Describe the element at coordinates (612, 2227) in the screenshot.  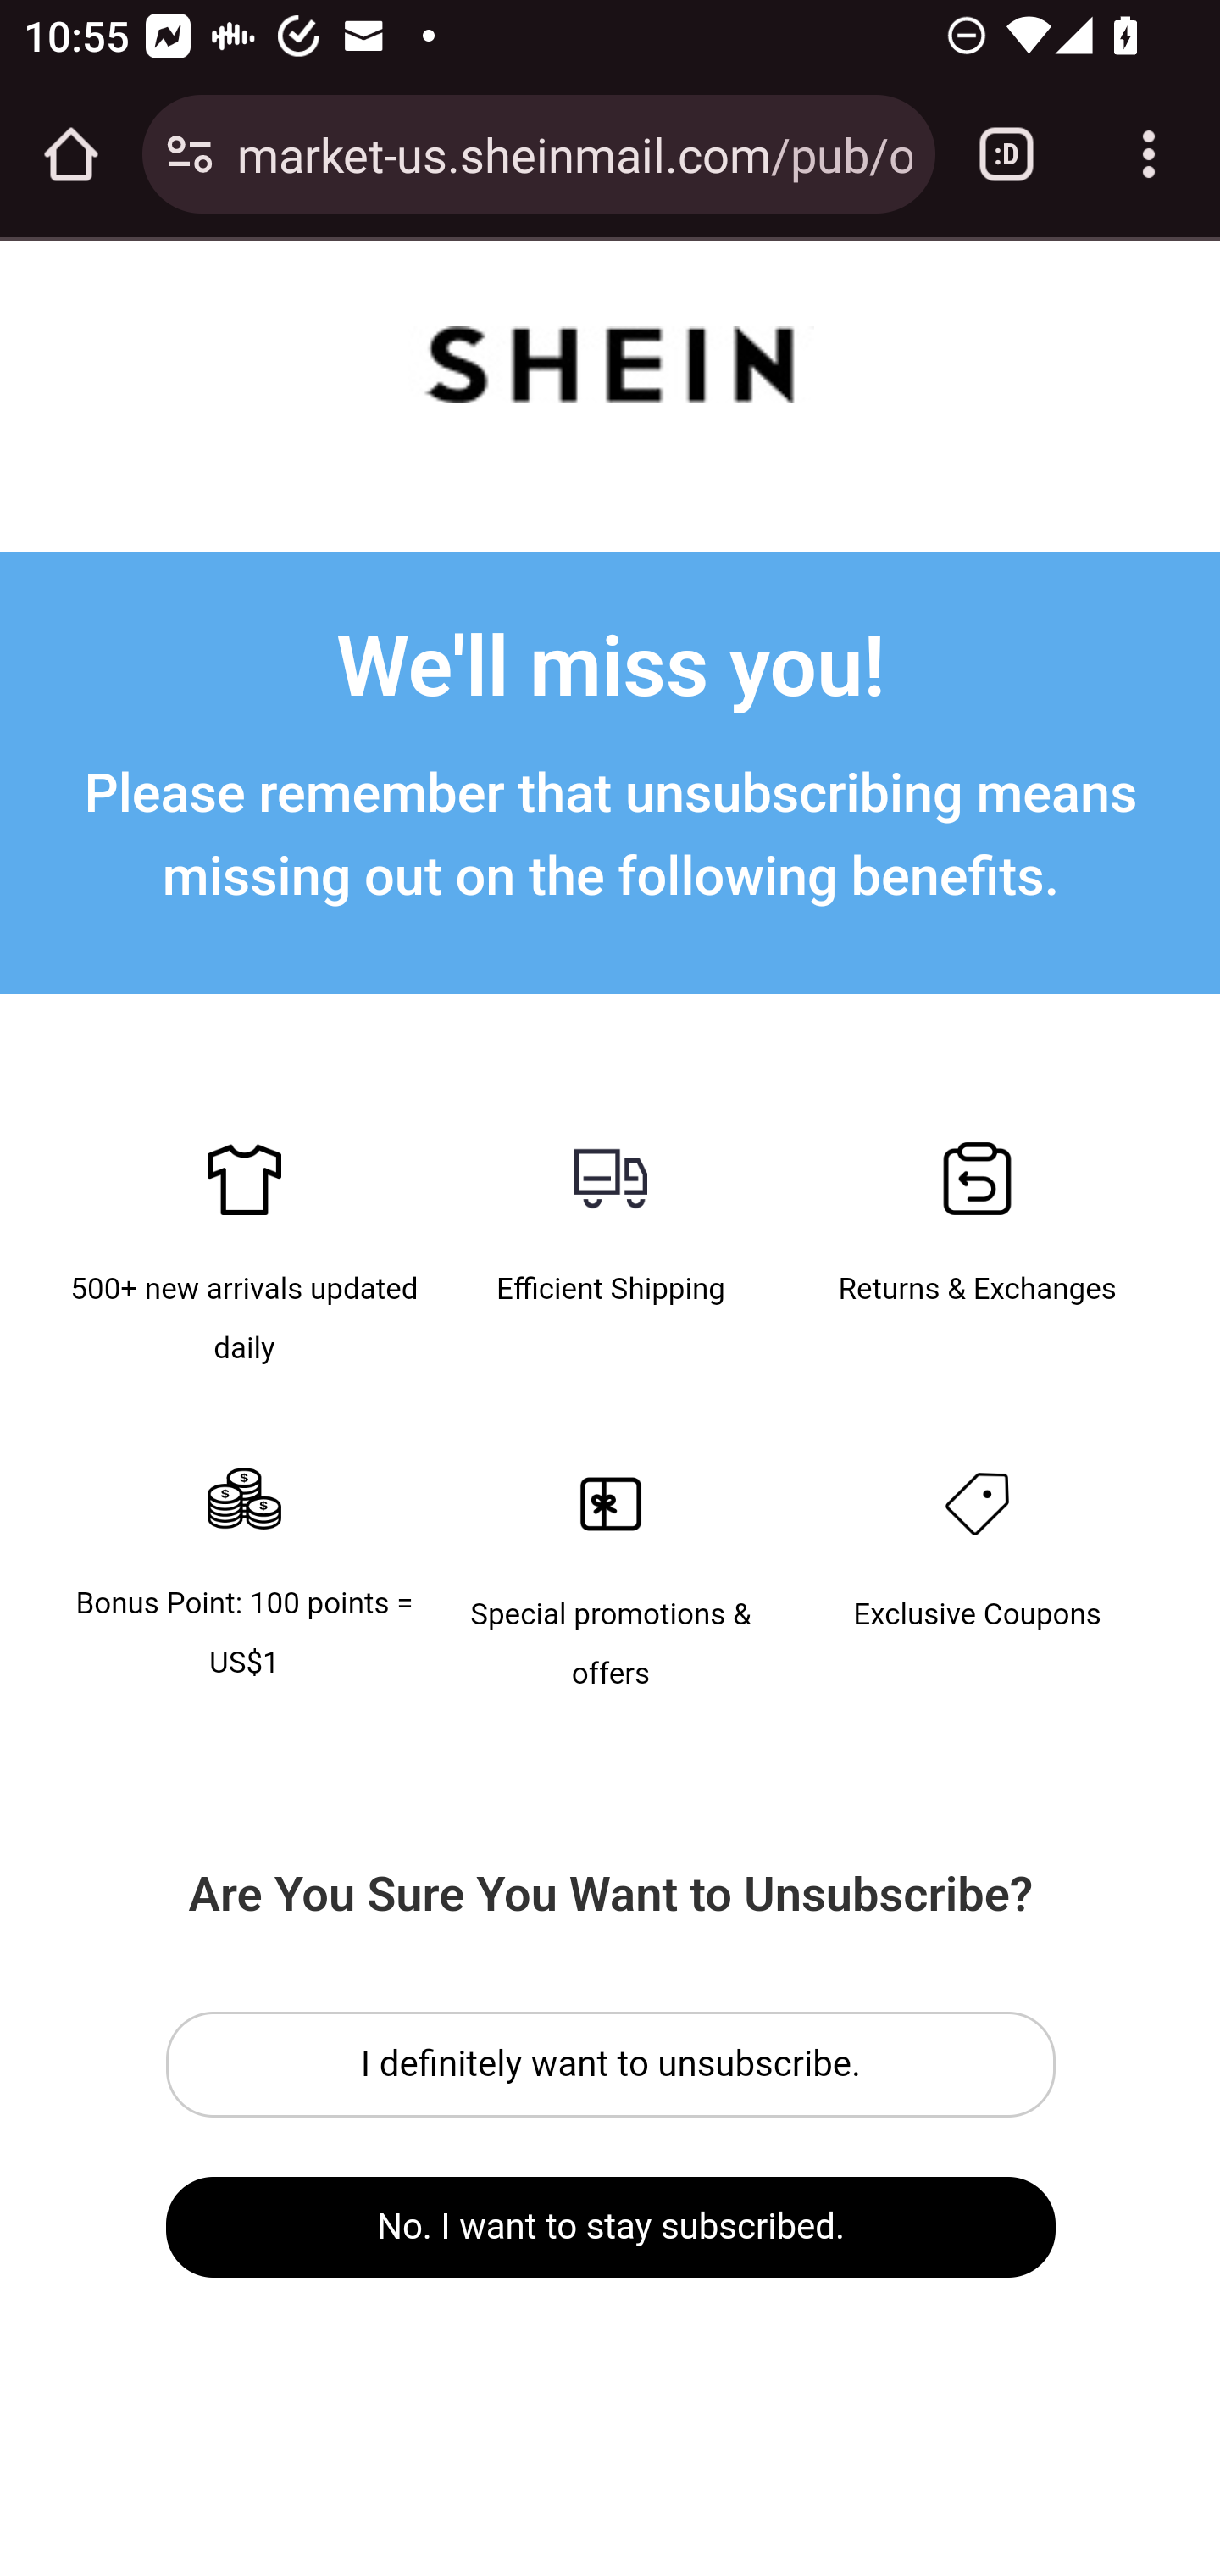
I see `No. I want to stay subscribed.` at that location.